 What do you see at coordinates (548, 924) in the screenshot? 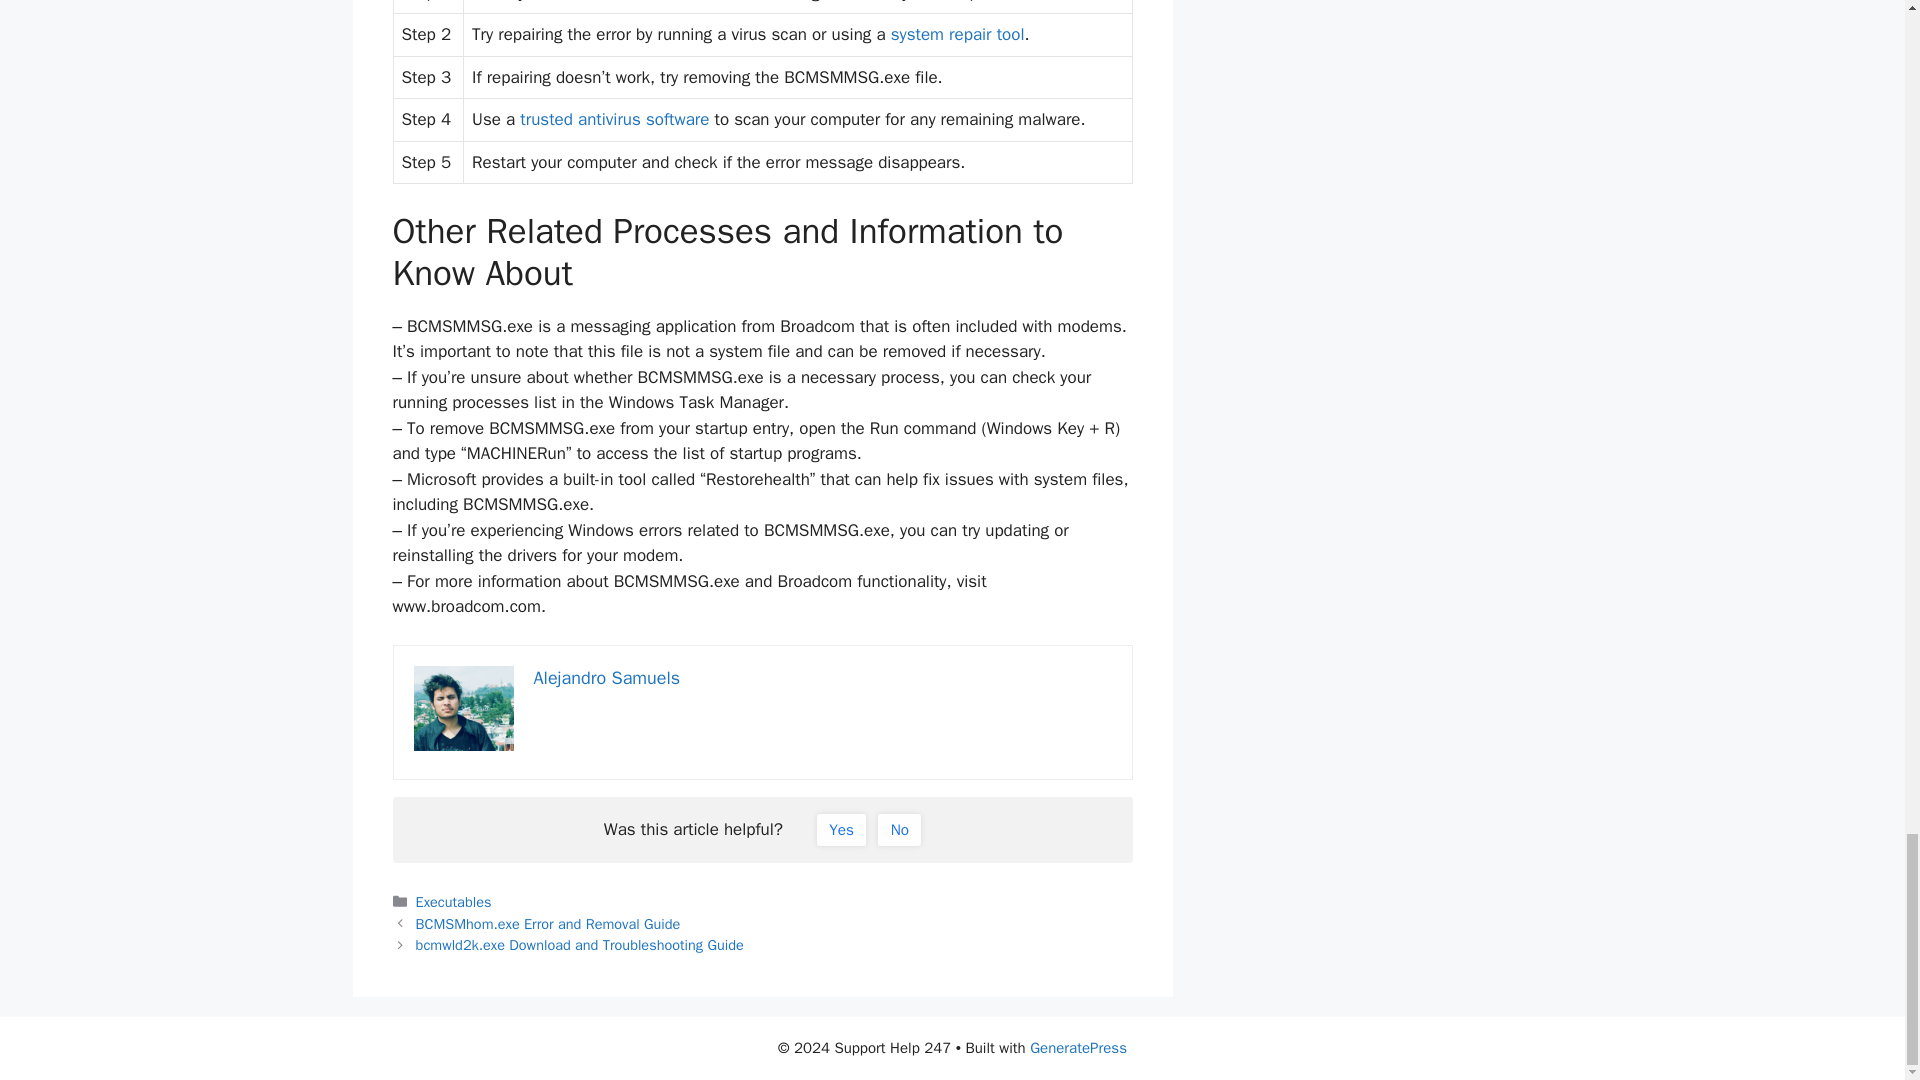
I see `BCMSMhom.exe Error and Removal Guide` at bounding box center [548, 924].